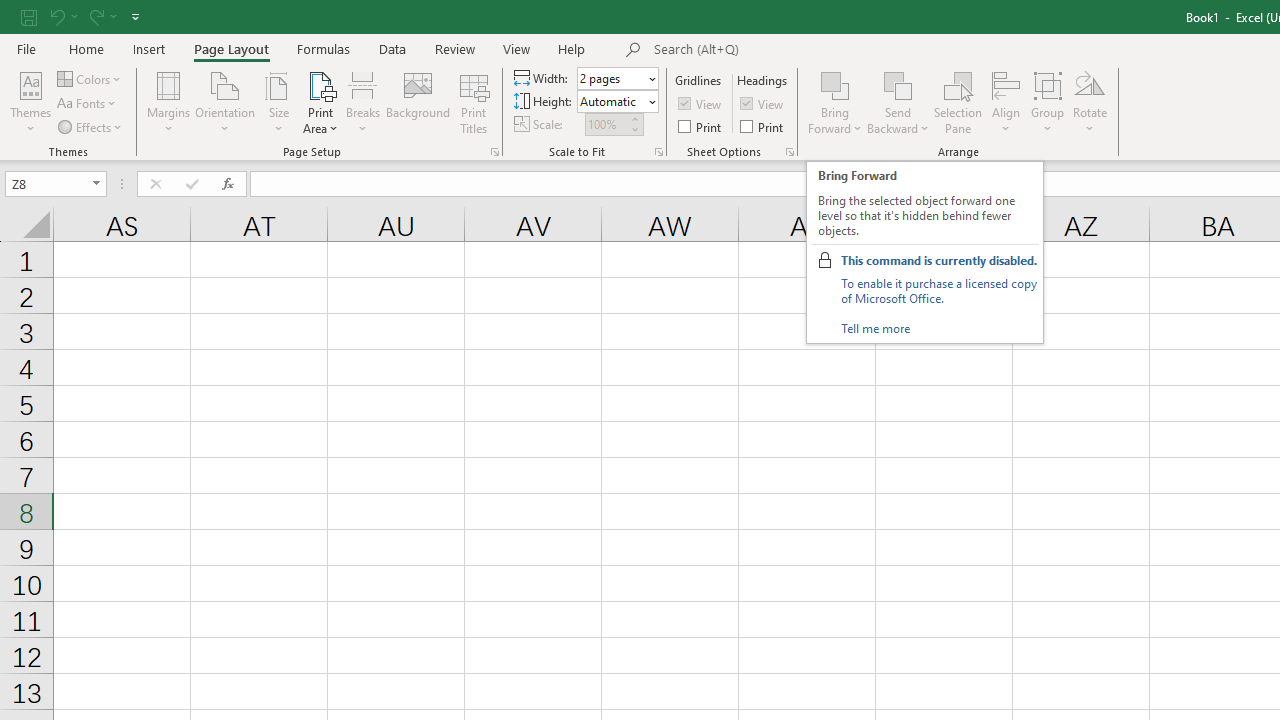 This screenshot has height=720, width=1280. Describe the element at coordinates (763, 126) in the screenshot. I see `Print` at that location.